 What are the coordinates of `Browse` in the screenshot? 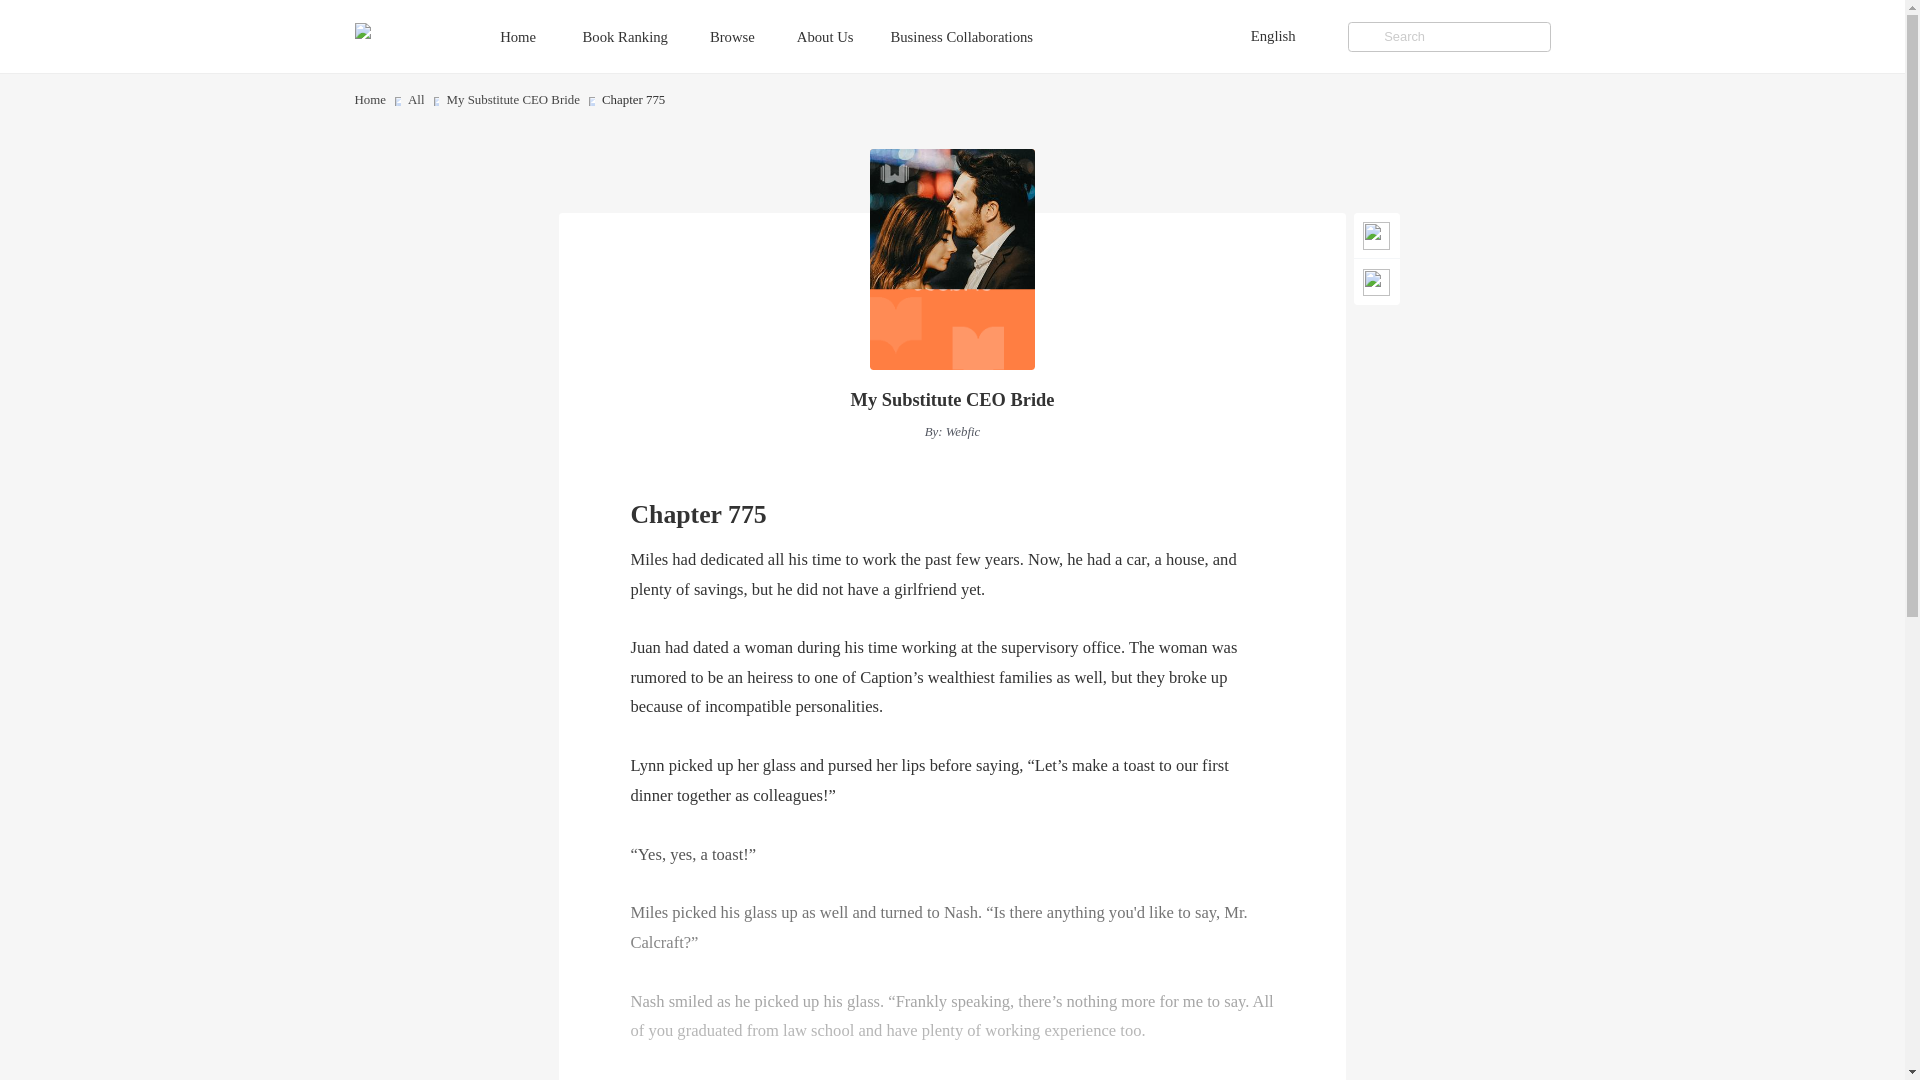 It's located at (750, 36).